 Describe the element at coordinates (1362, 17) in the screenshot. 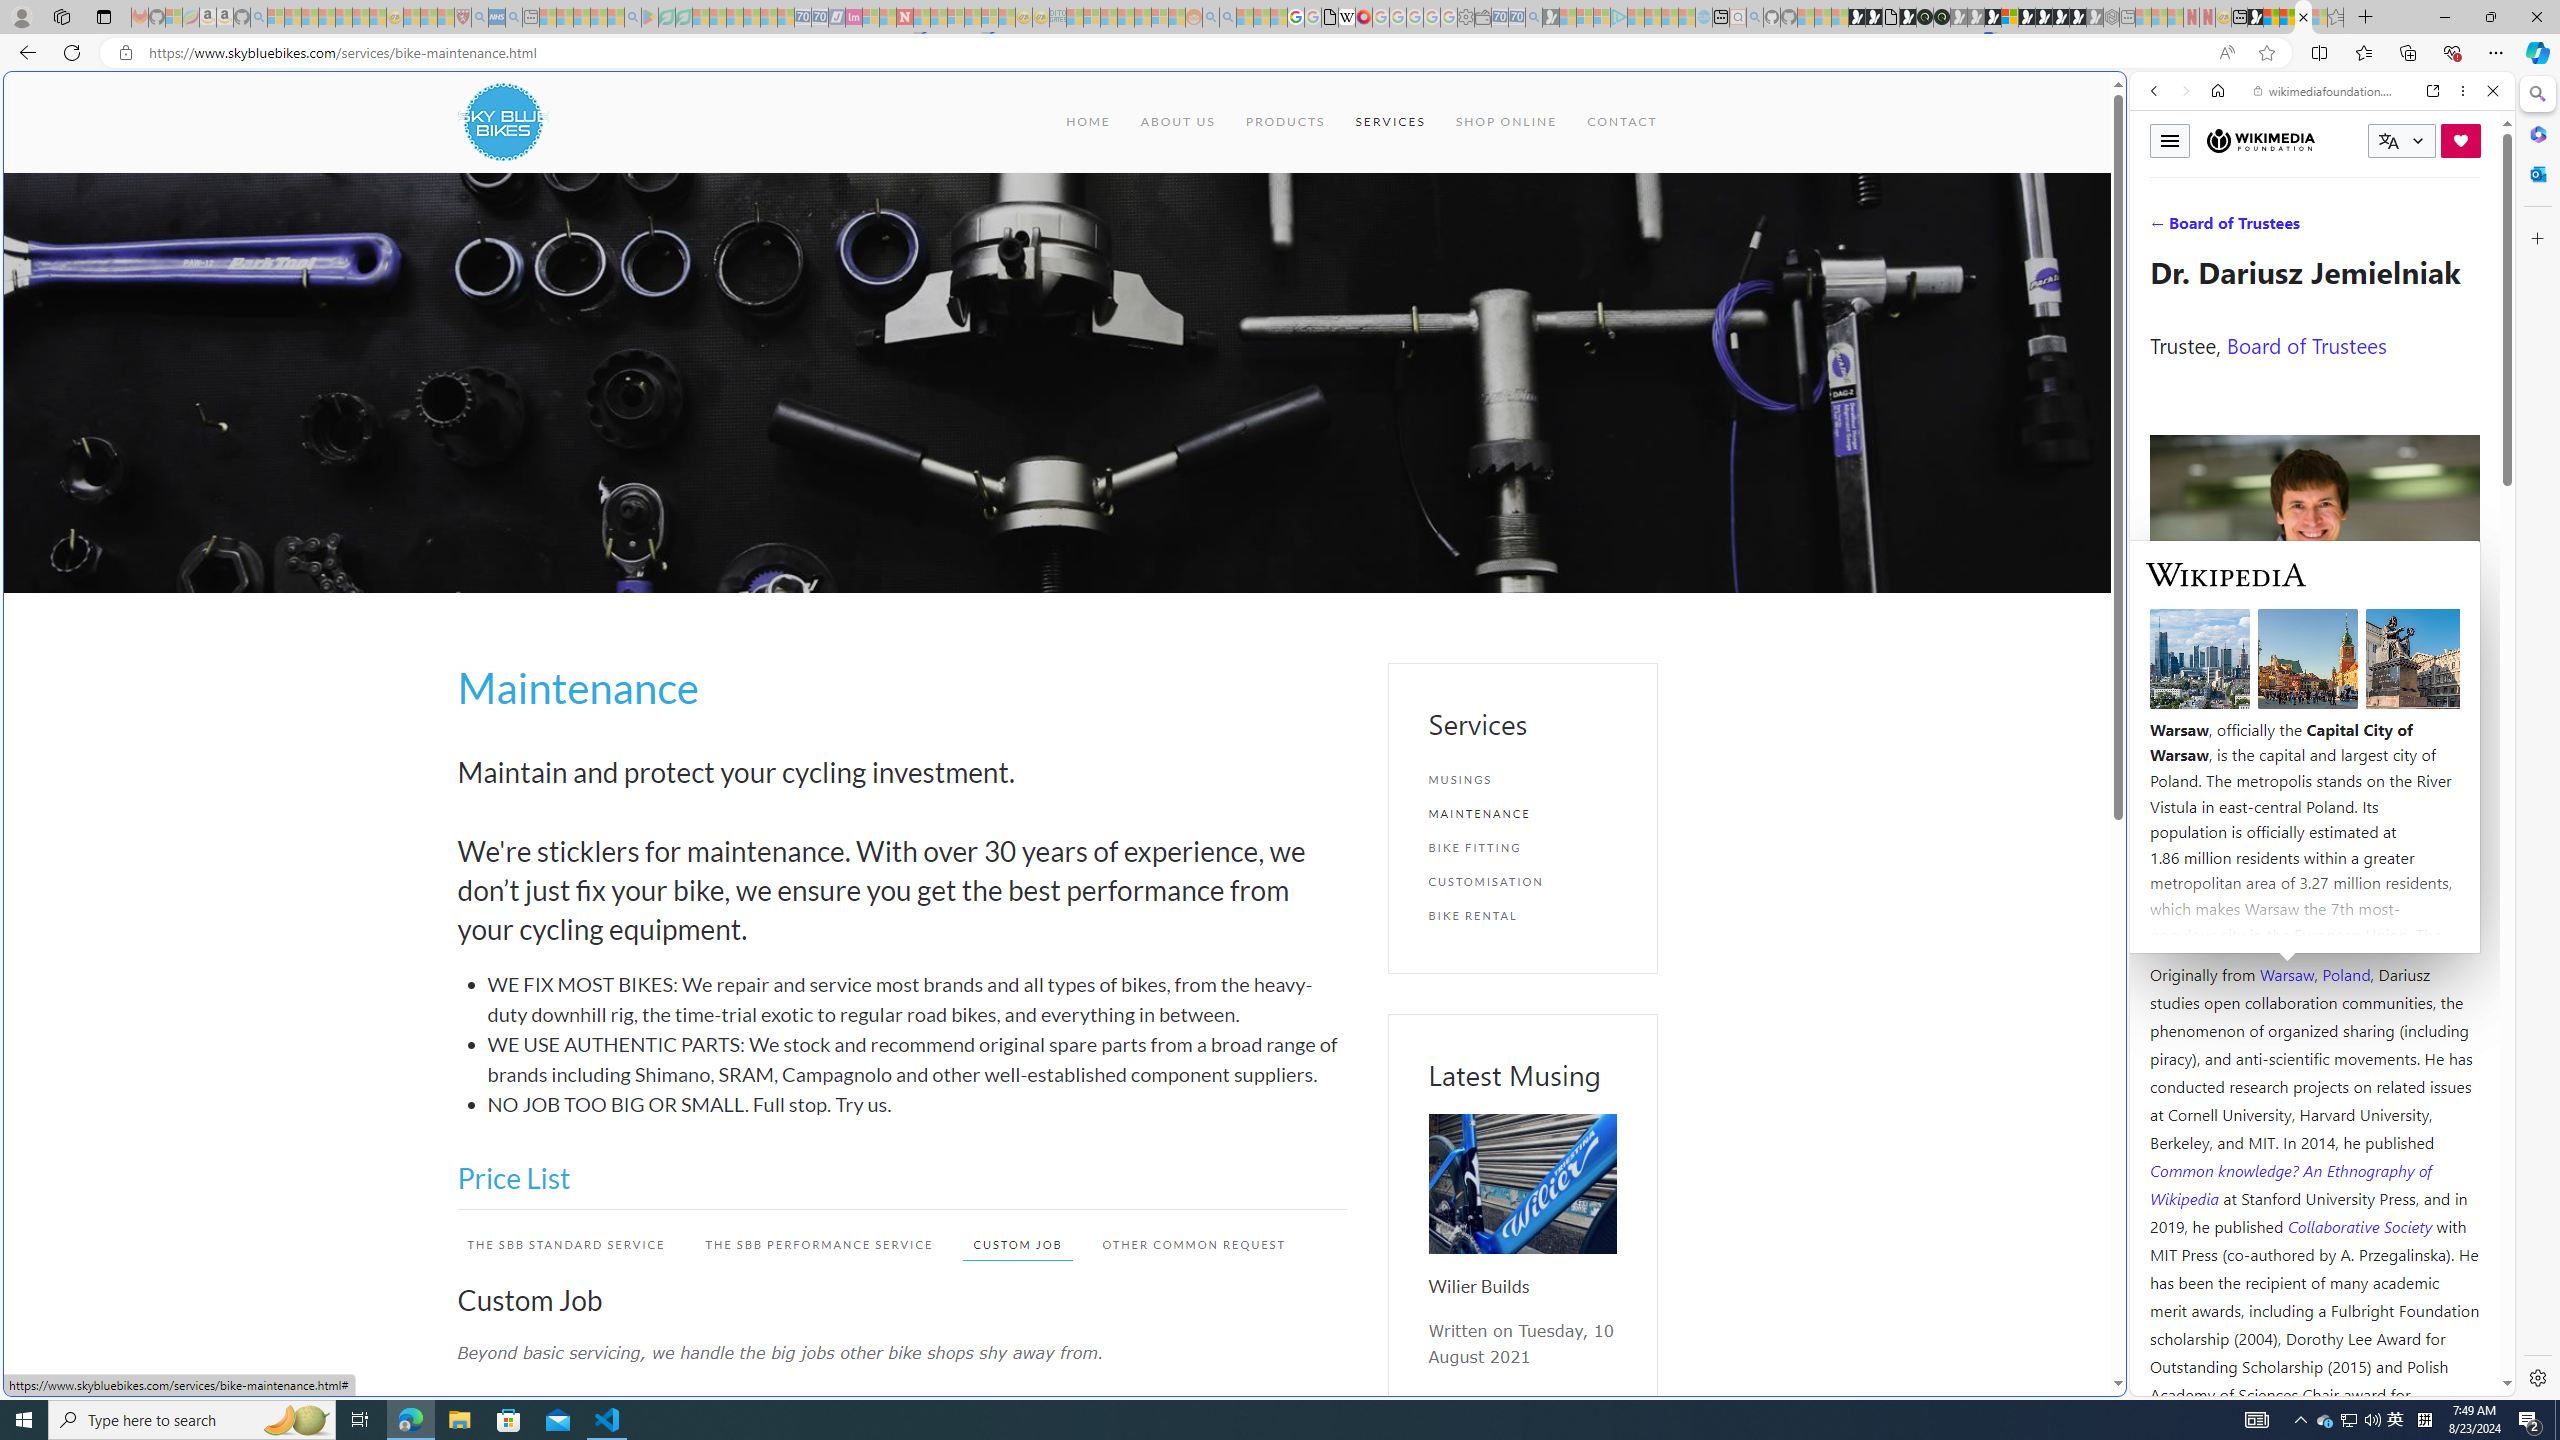

I see `MediaWiki` at that location.